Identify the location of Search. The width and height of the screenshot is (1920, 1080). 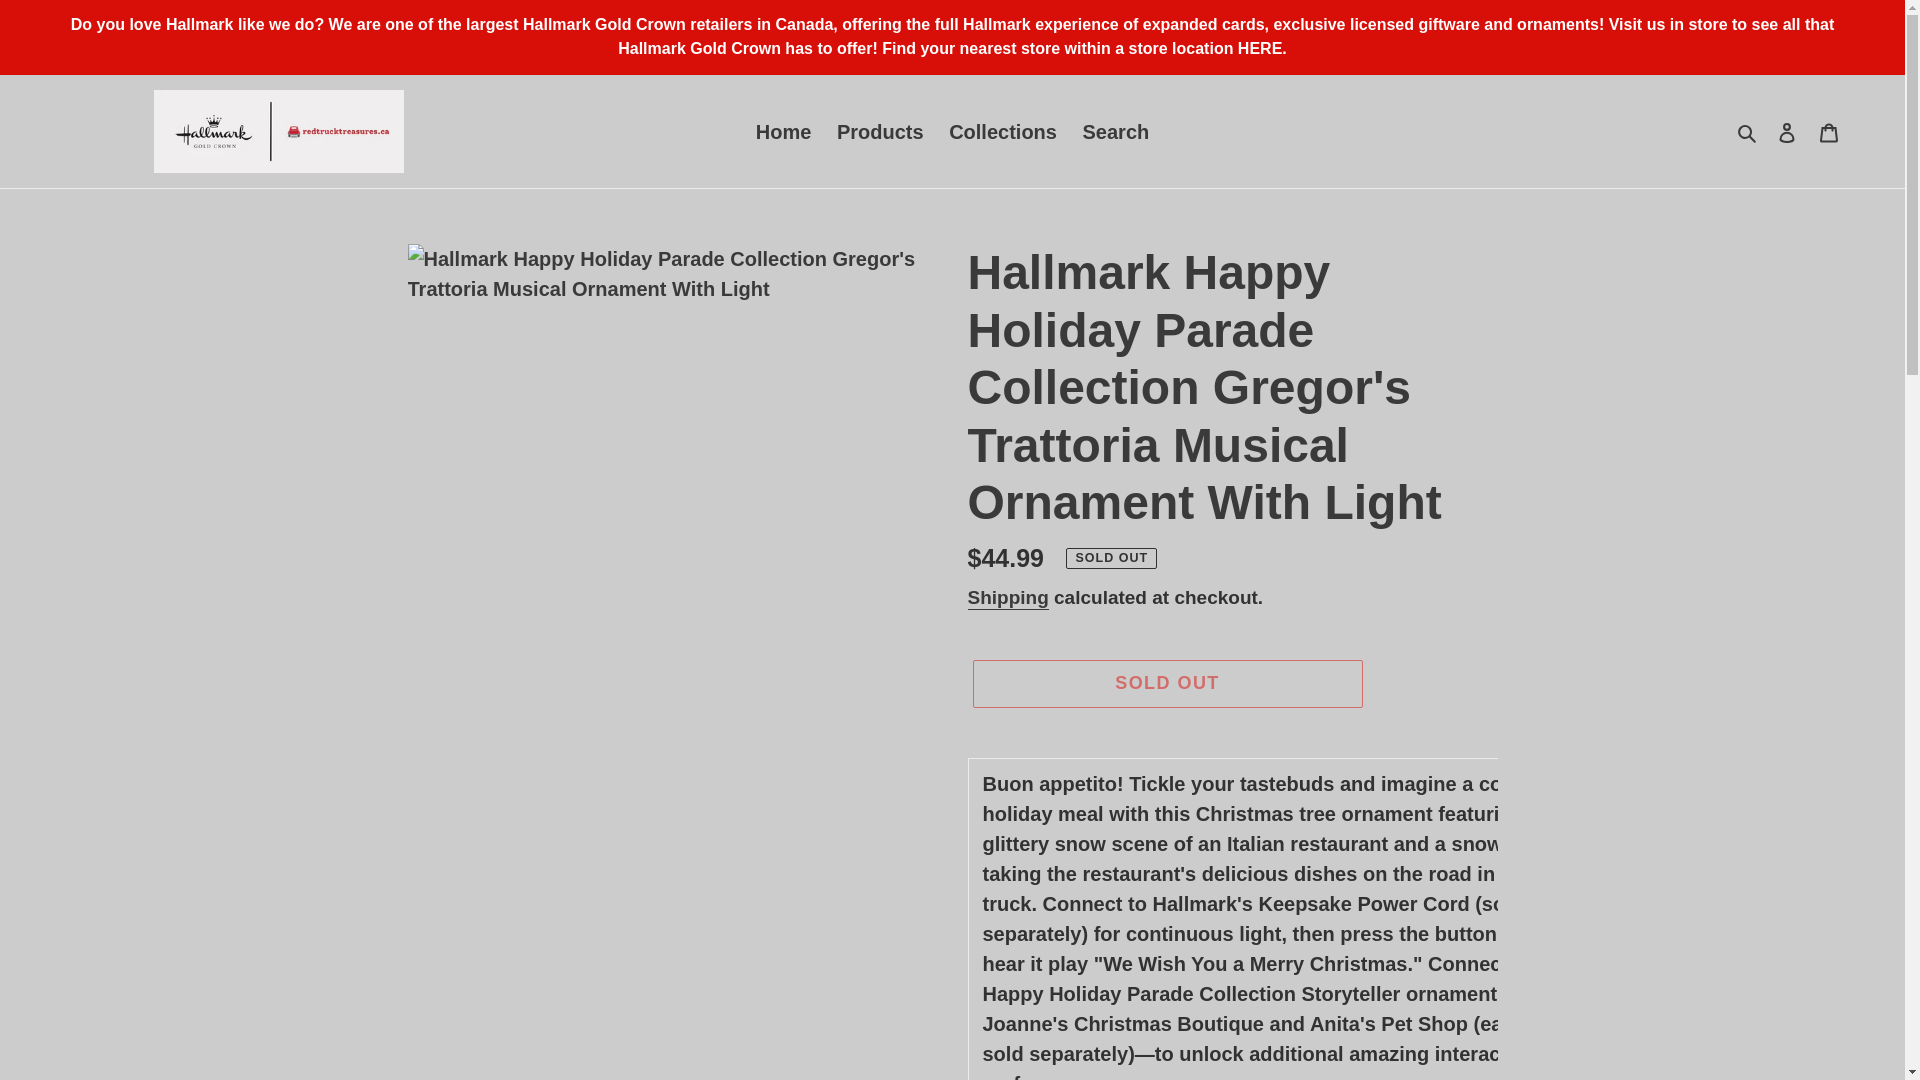
(1116, 132).